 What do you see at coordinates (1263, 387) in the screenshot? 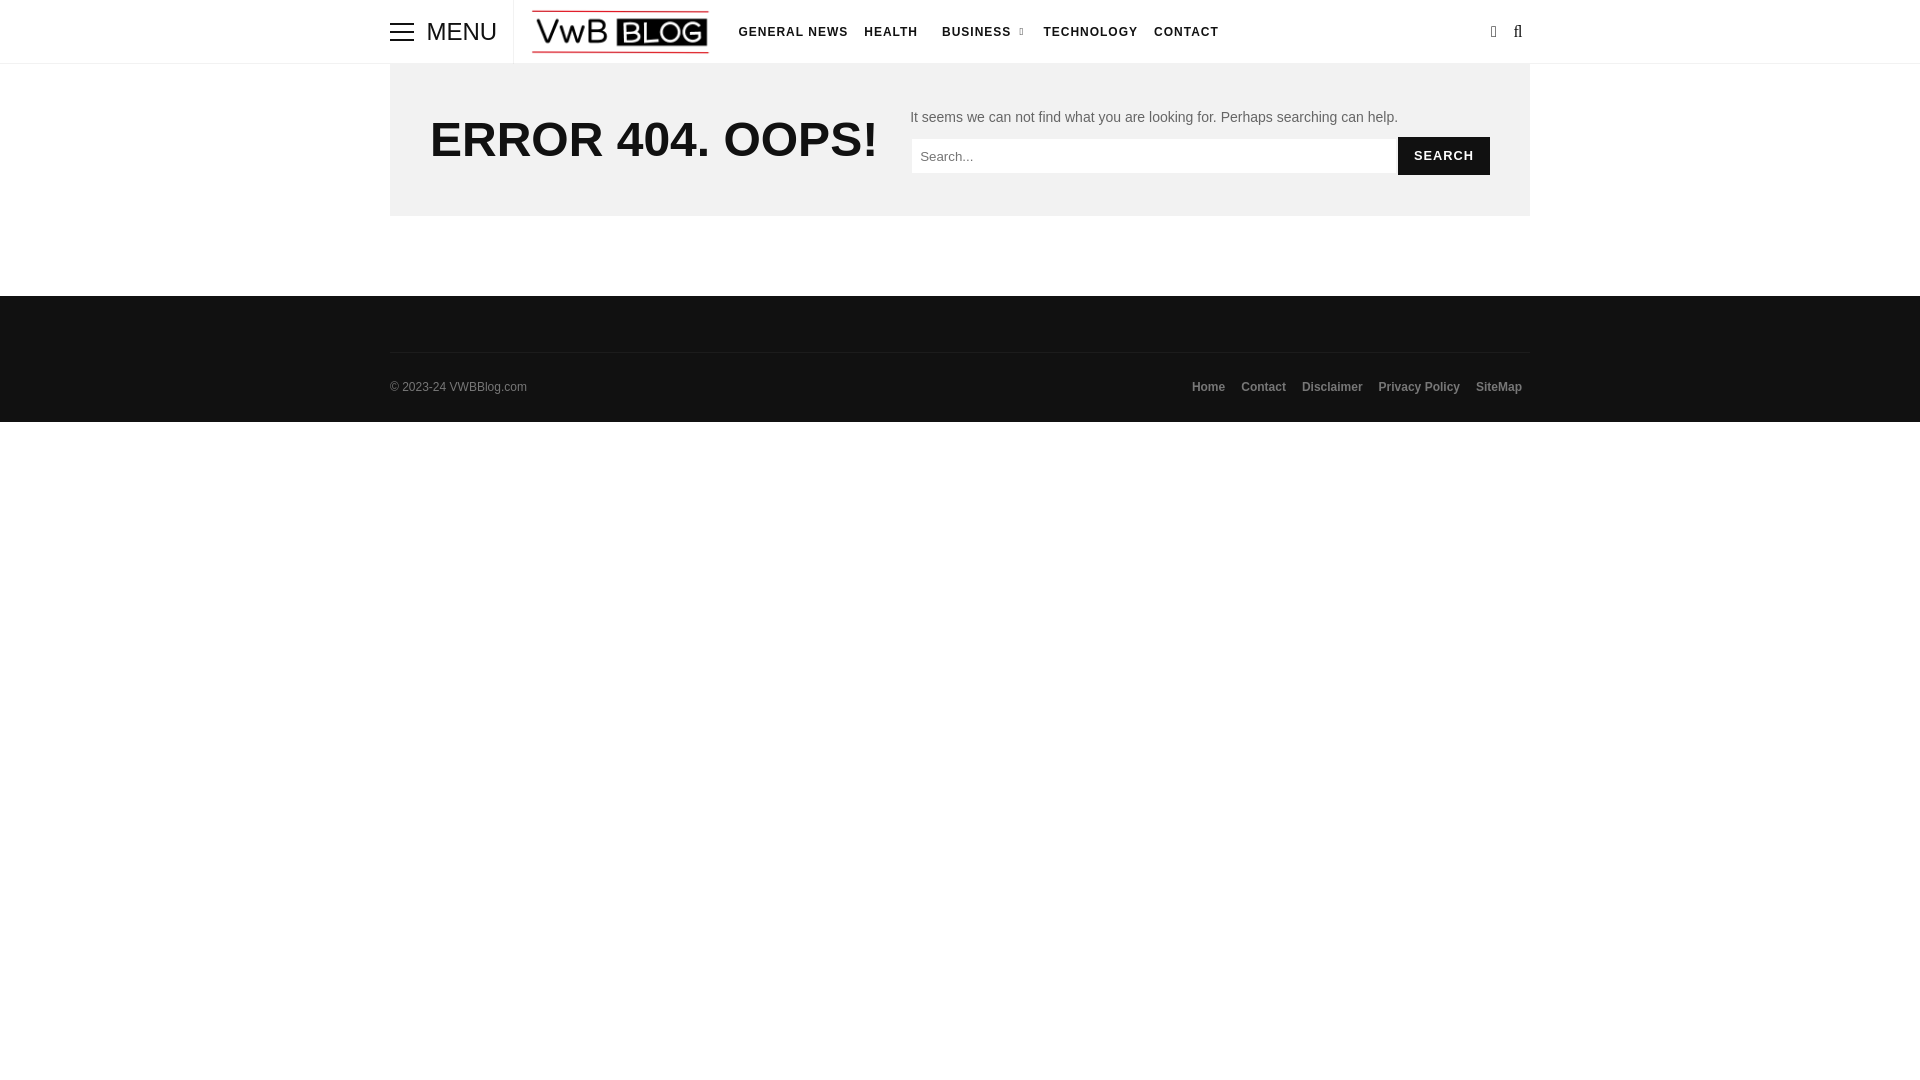
I see `Contact` at bounding box center [1263, 387].